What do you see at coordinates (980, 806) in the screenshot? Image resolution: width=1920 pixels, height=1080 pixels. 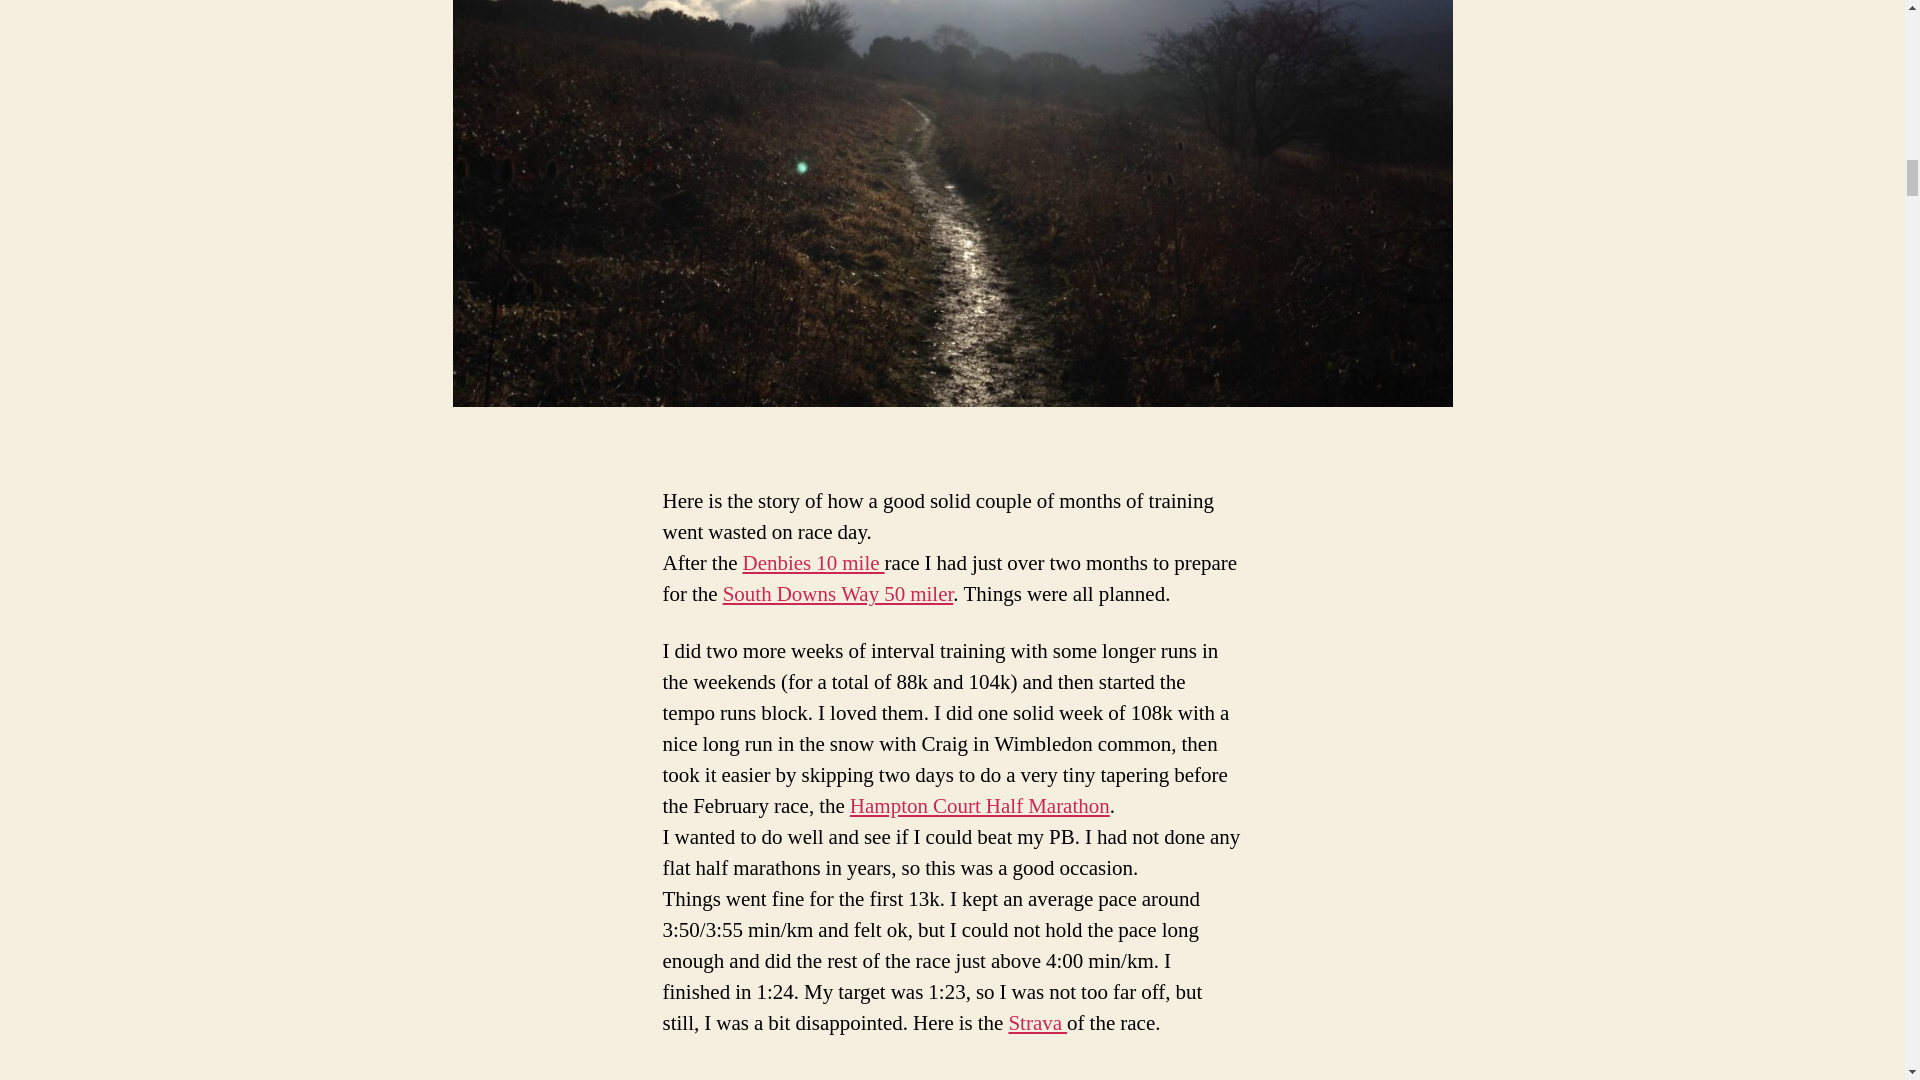 I see `Hampton Court Half Marathon` at bounding box center [980, 806].